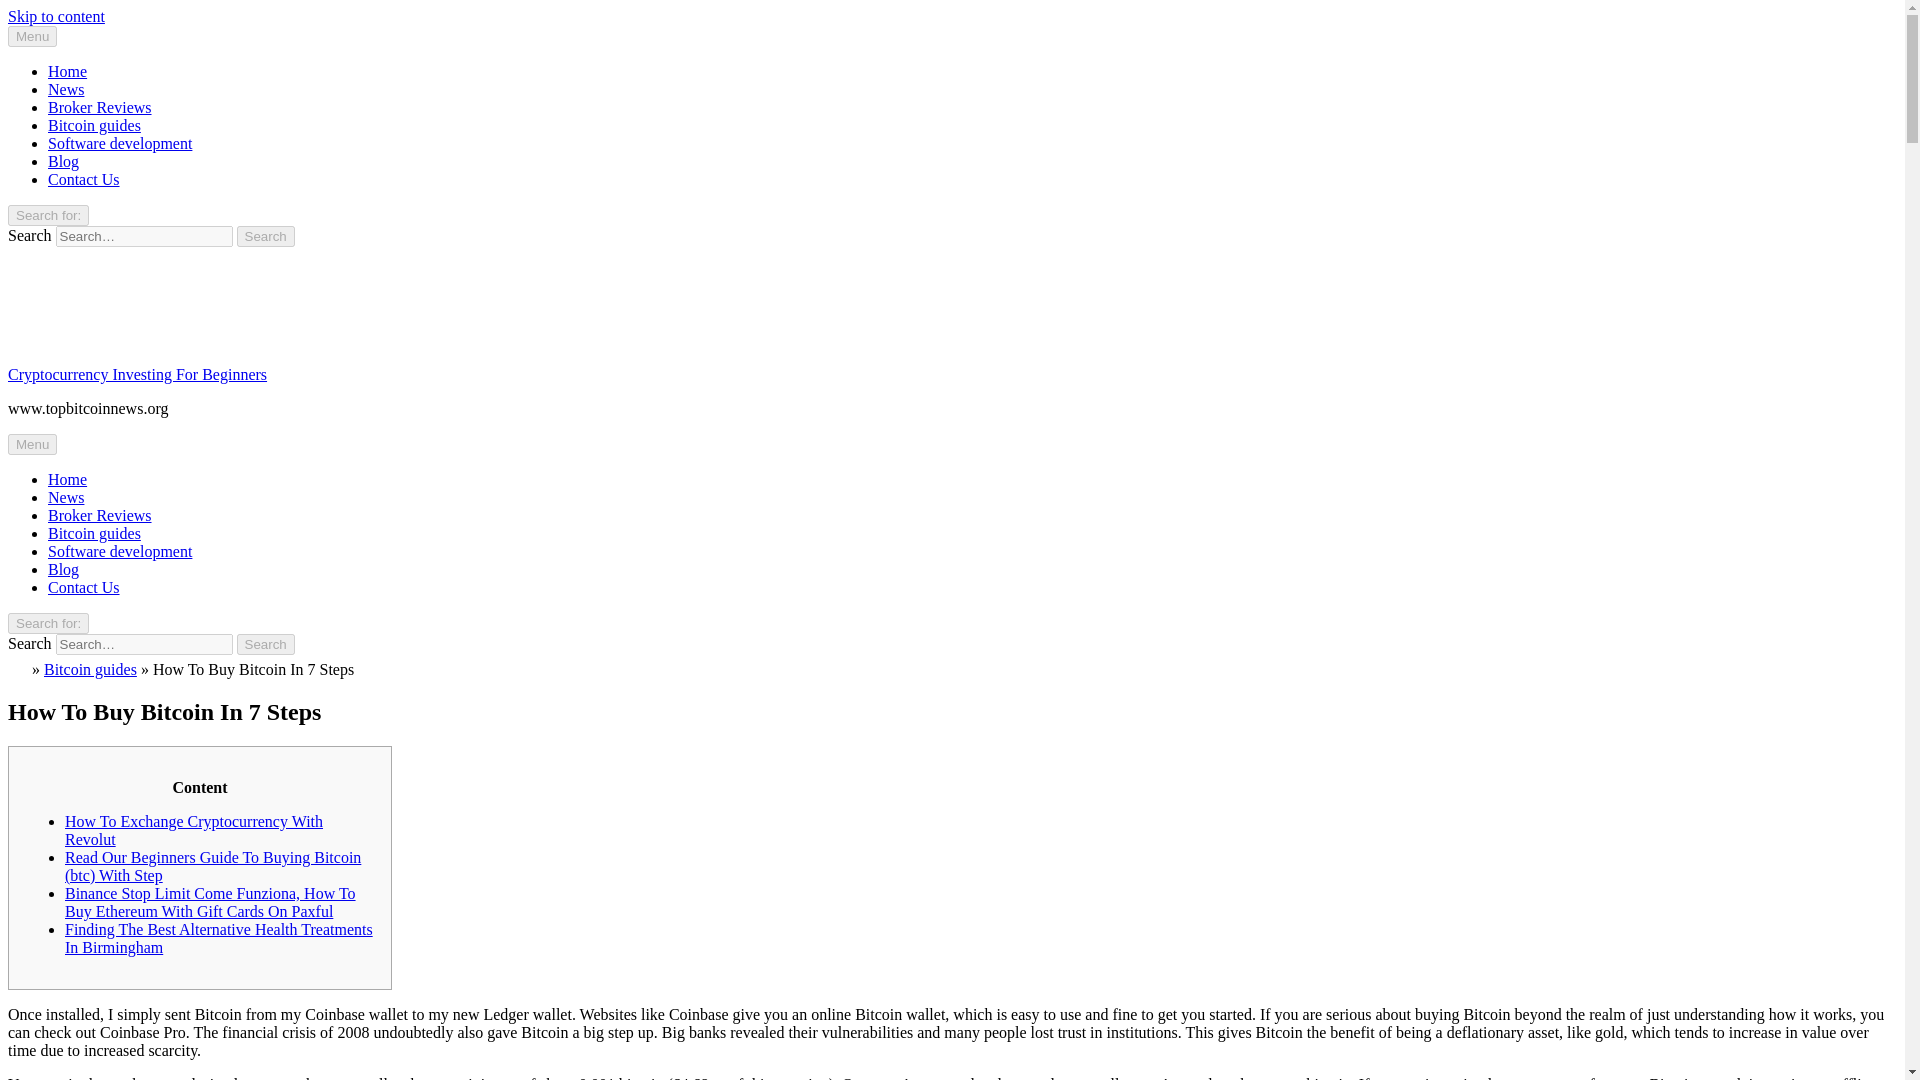 This screenshot has height=1080, width=1920. What do you see at coordinates (32, 36) in the screenshot?
I see `Menu` at bounding box center [32, 36].